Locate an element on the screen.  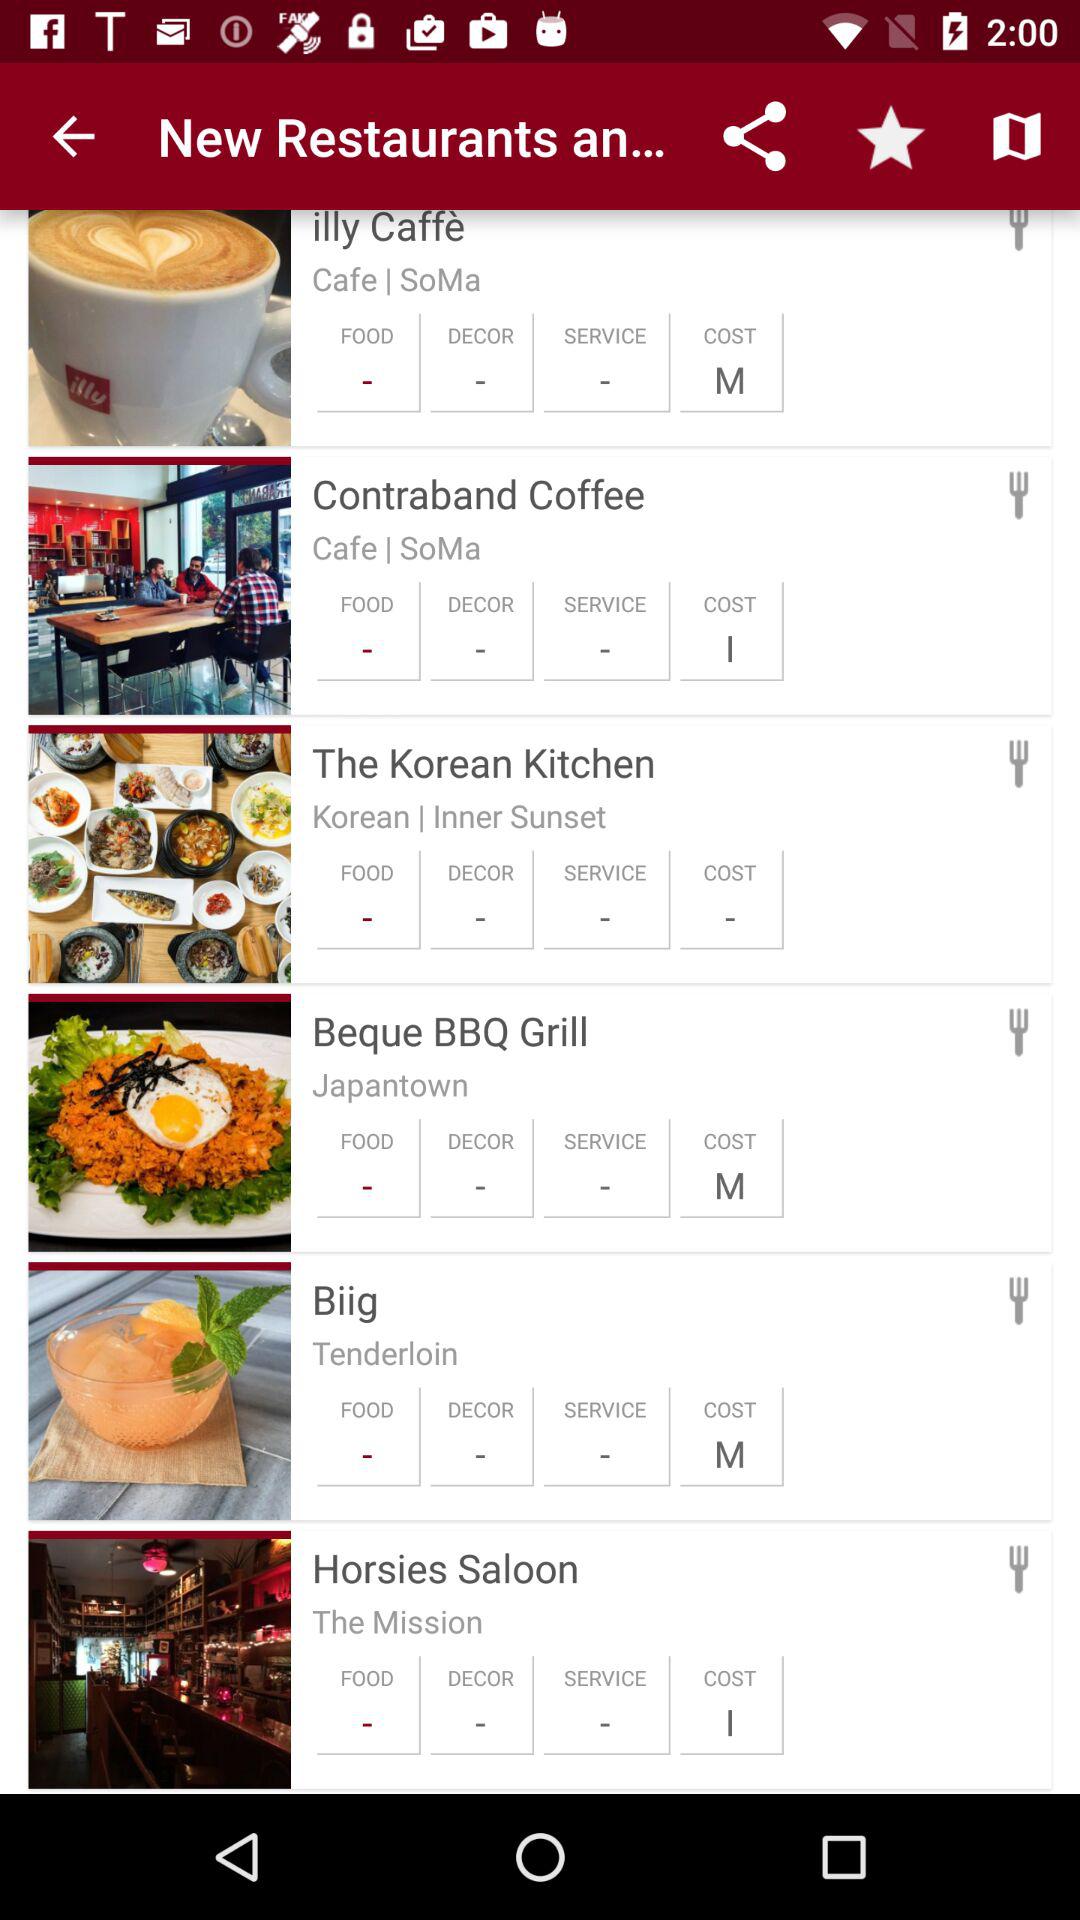
select item next to the korean kitchen is located at coordinates (159, 729).